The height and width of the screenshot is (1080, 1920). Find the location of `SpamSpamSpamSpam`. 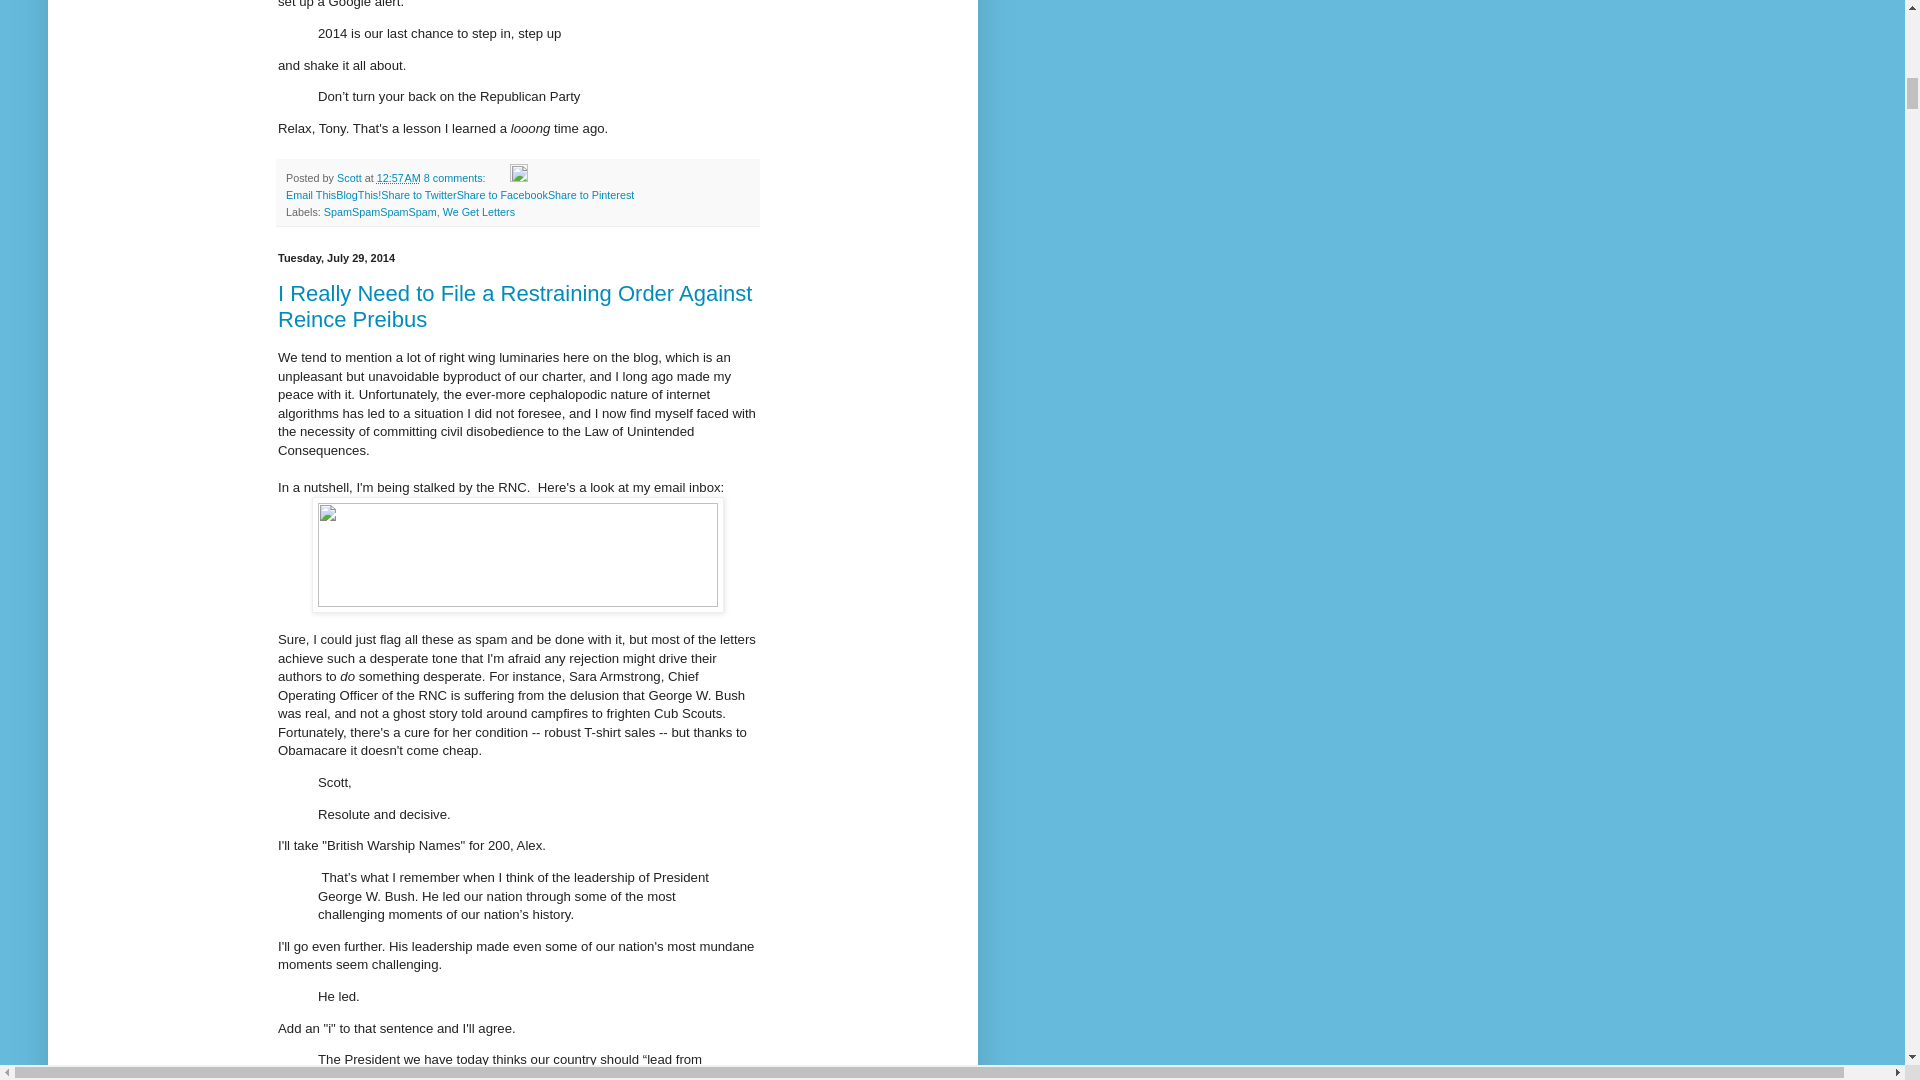

SpamSpamSpamSpam is located at coordinates (380, 212).